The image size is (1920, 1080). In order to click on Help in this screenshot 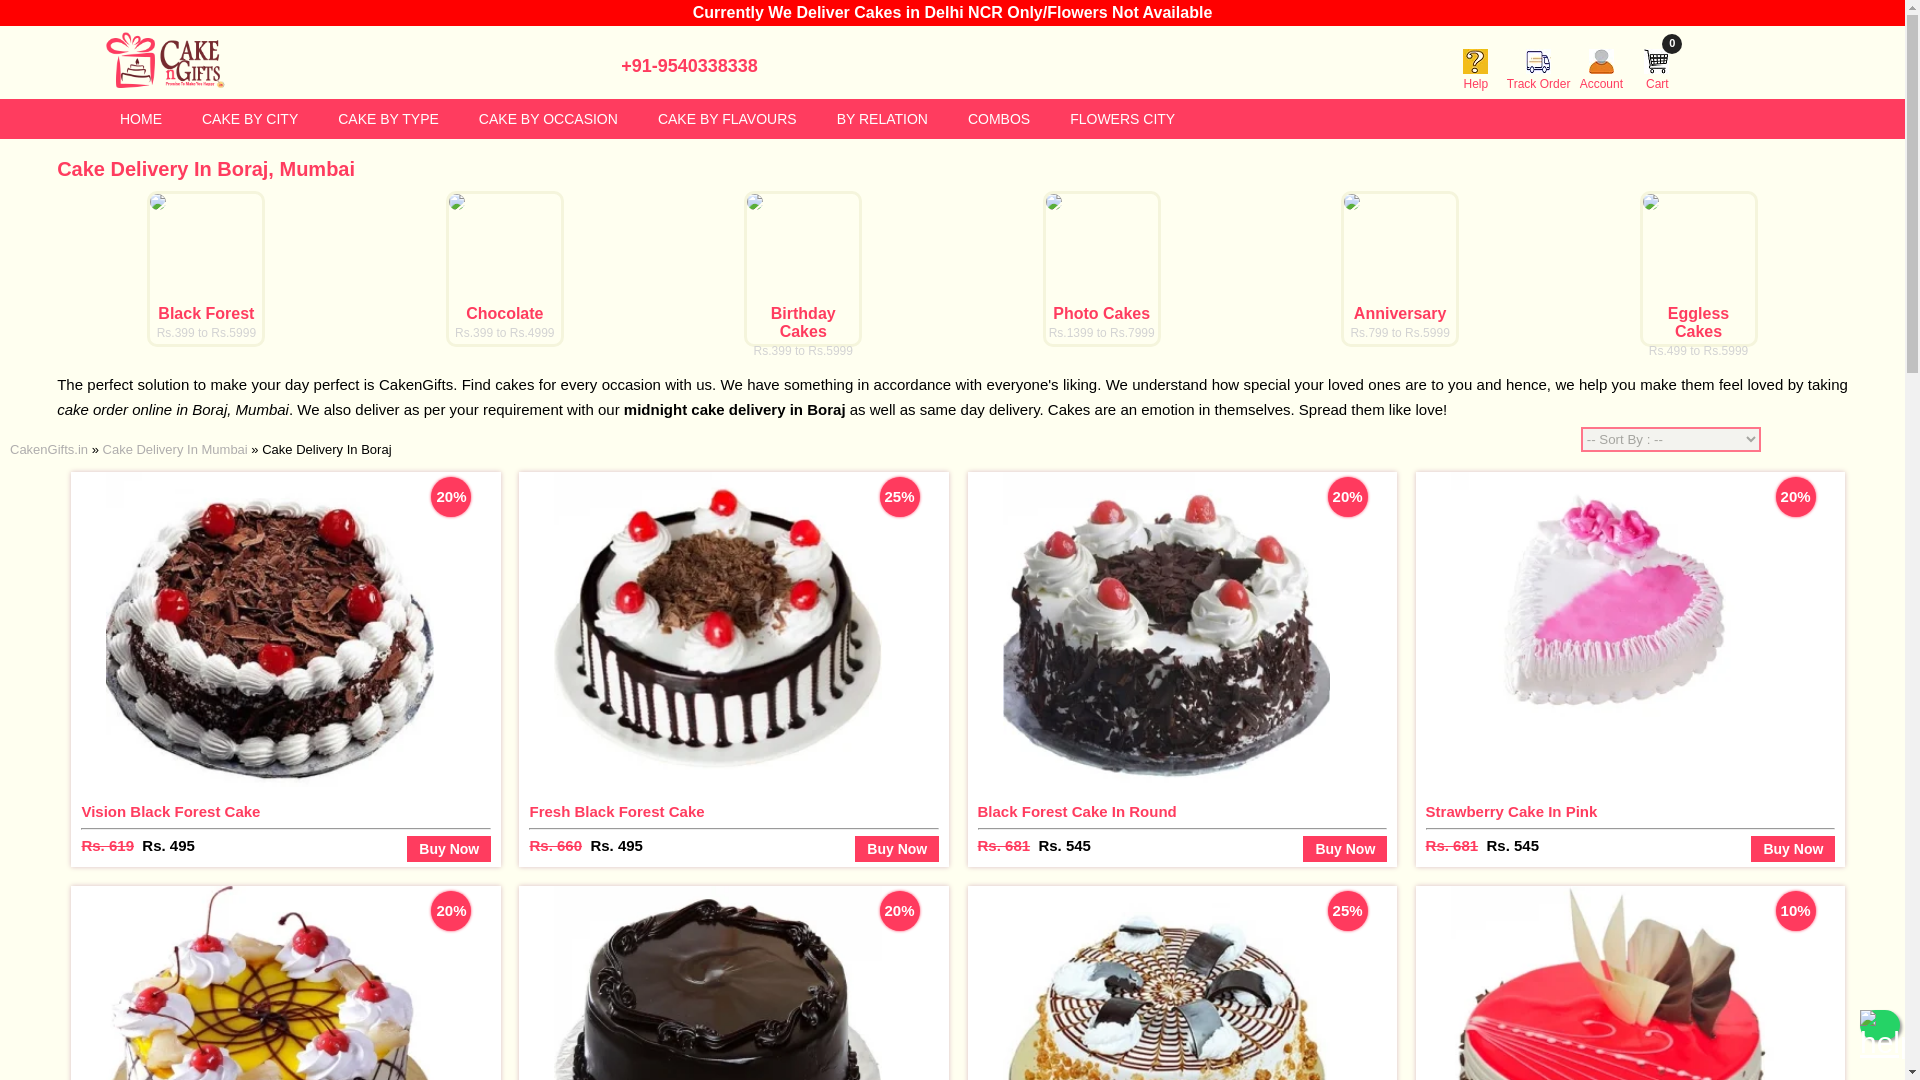, I will do `click(1476, 76)`.